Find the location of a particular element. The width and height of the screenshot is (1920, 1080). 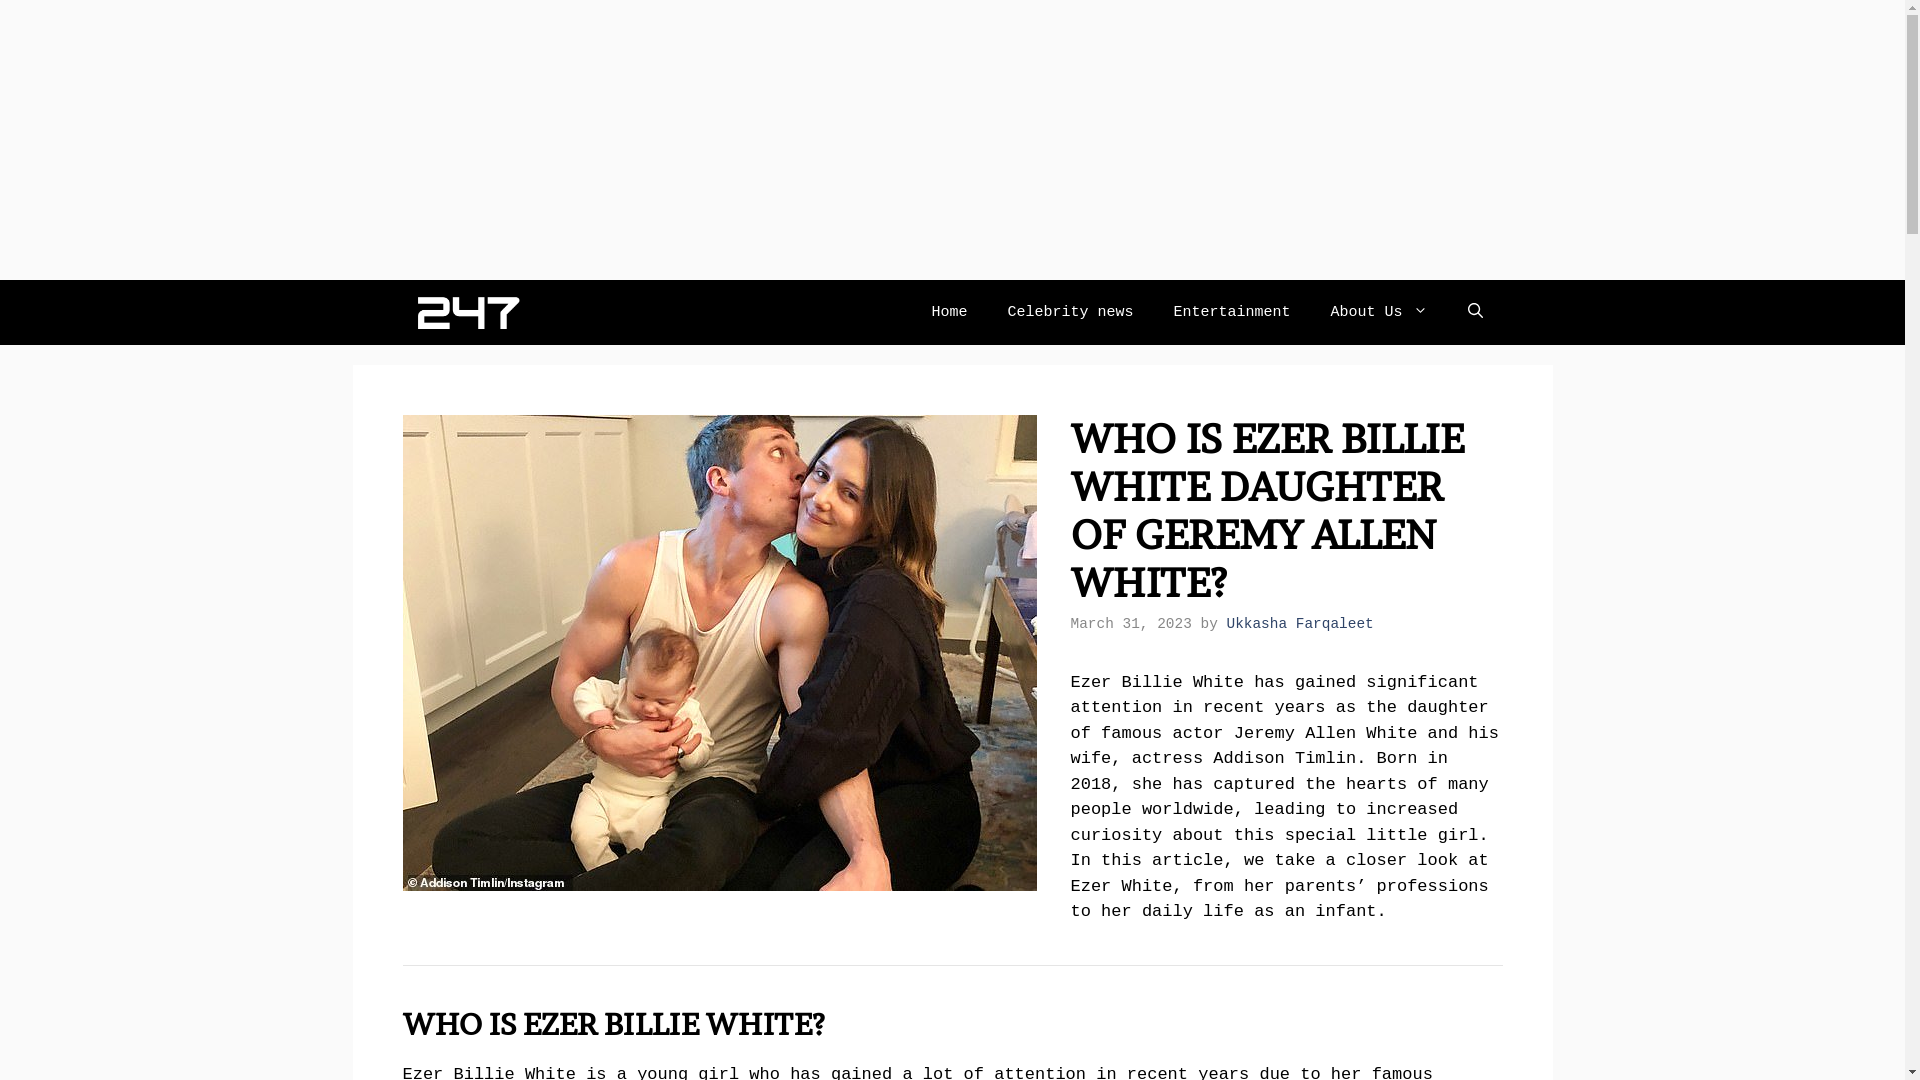

White is located at coordinates (1218, 682).